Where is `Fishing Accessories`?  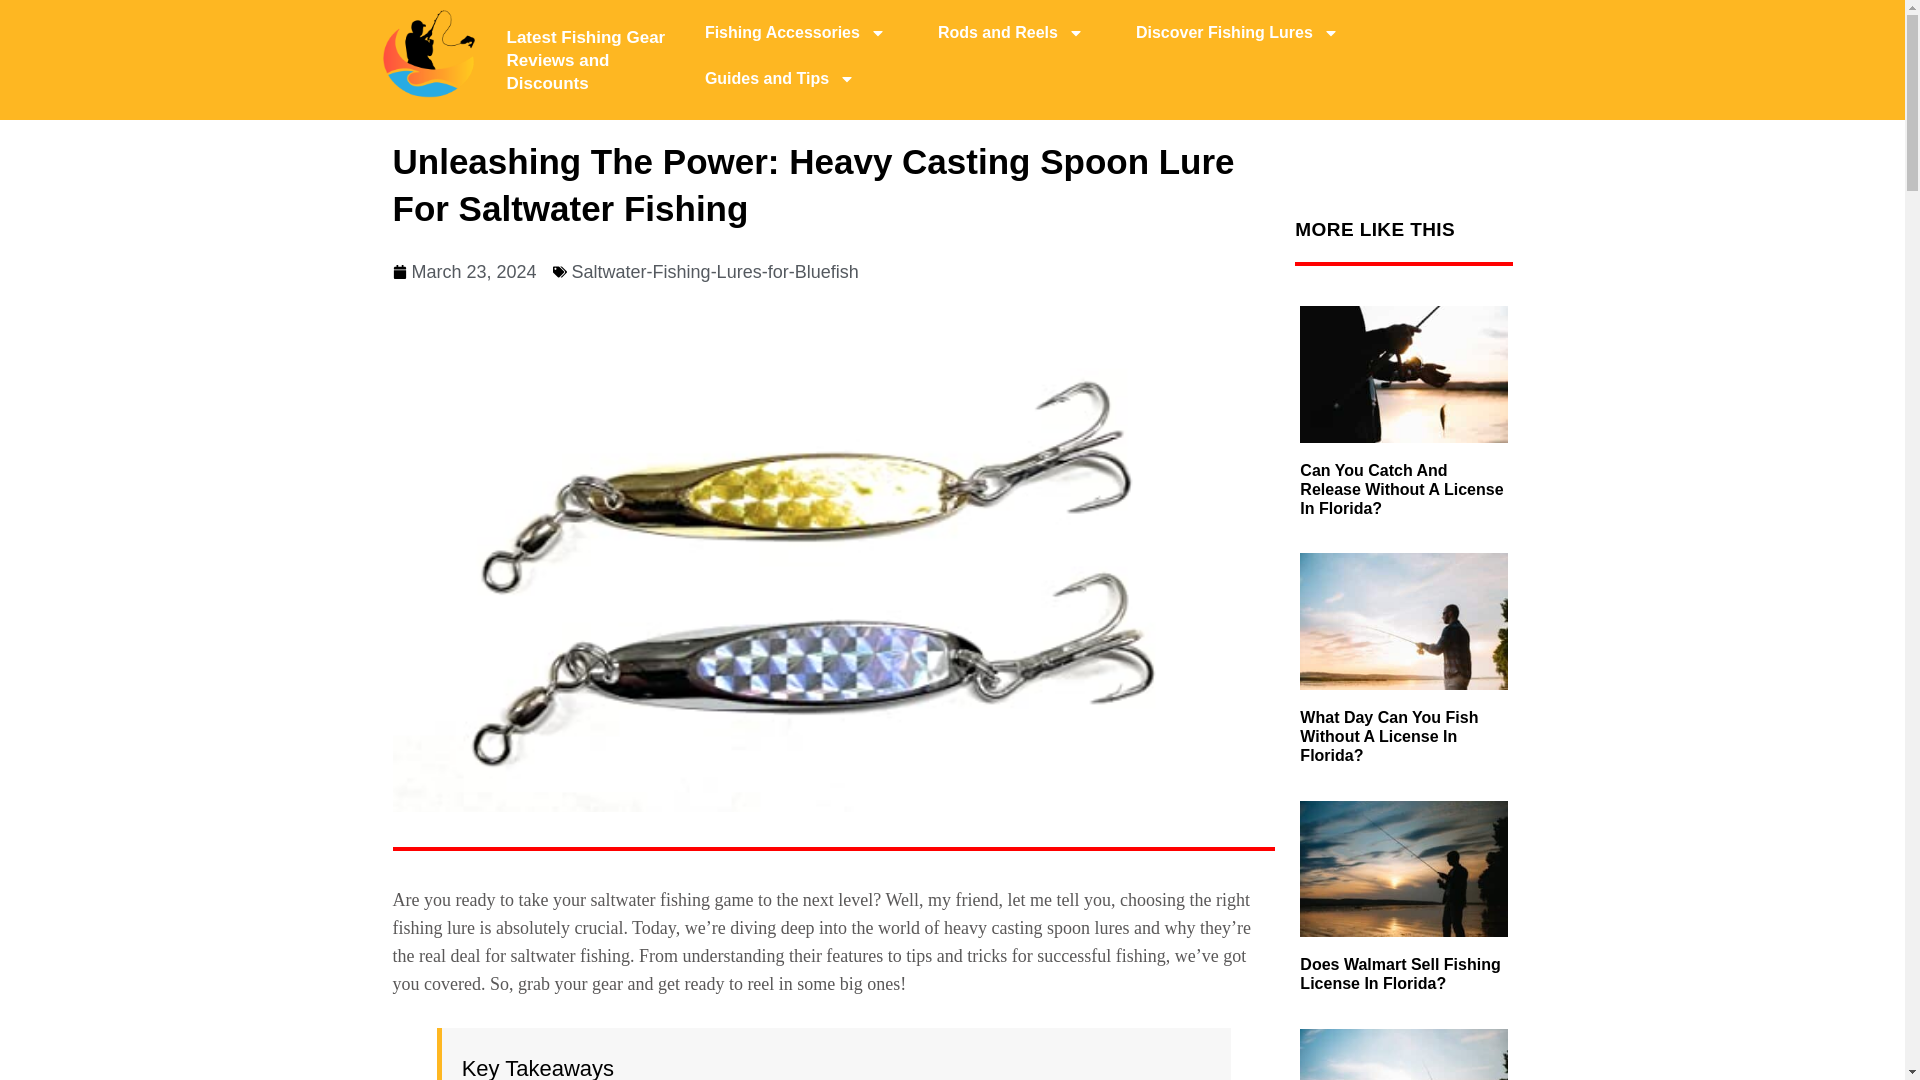 Fishing Accessories is located at coordinates (796, 32).